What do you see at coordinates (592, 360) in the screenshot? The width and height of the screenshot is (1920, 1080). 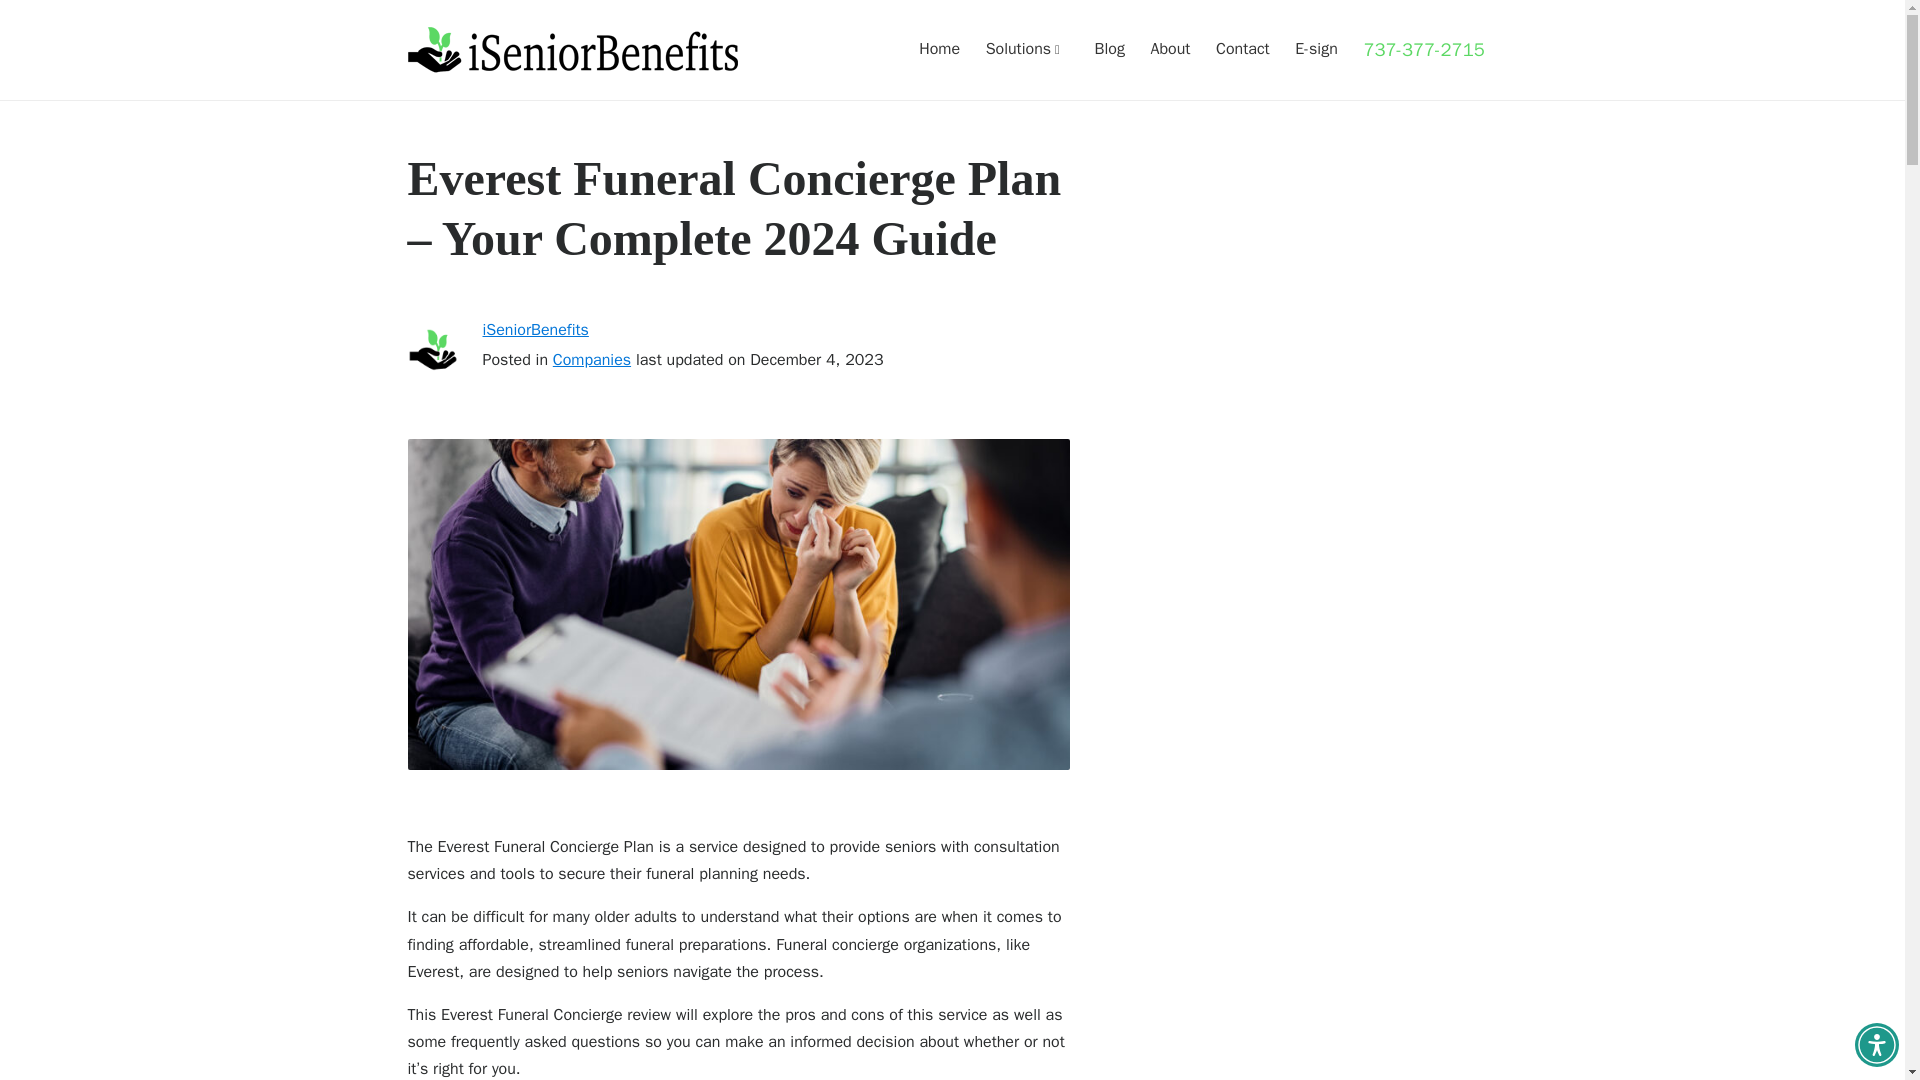 I see `Companies` at bounding box center [592, 360].